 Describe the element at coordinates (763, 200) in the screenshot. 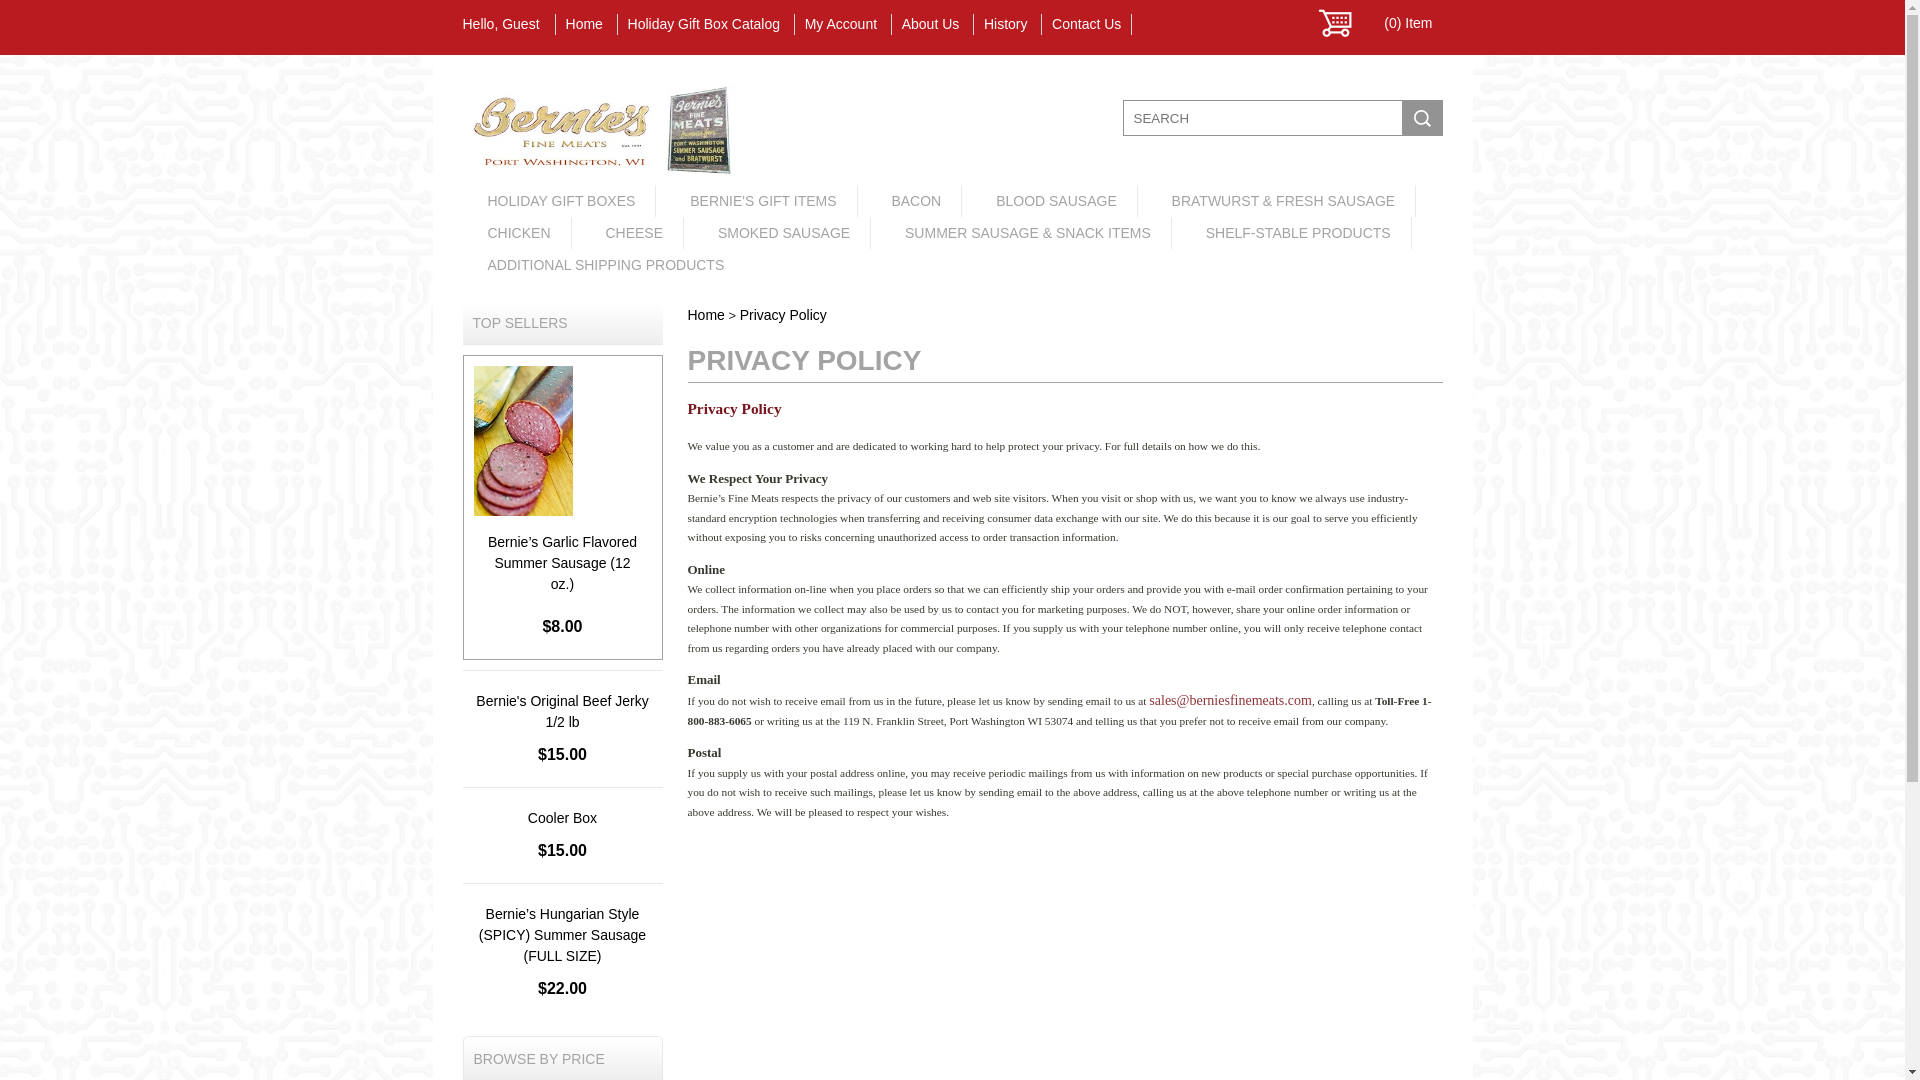

I see `BERNIE'S GIFT ITEMS` at that location.